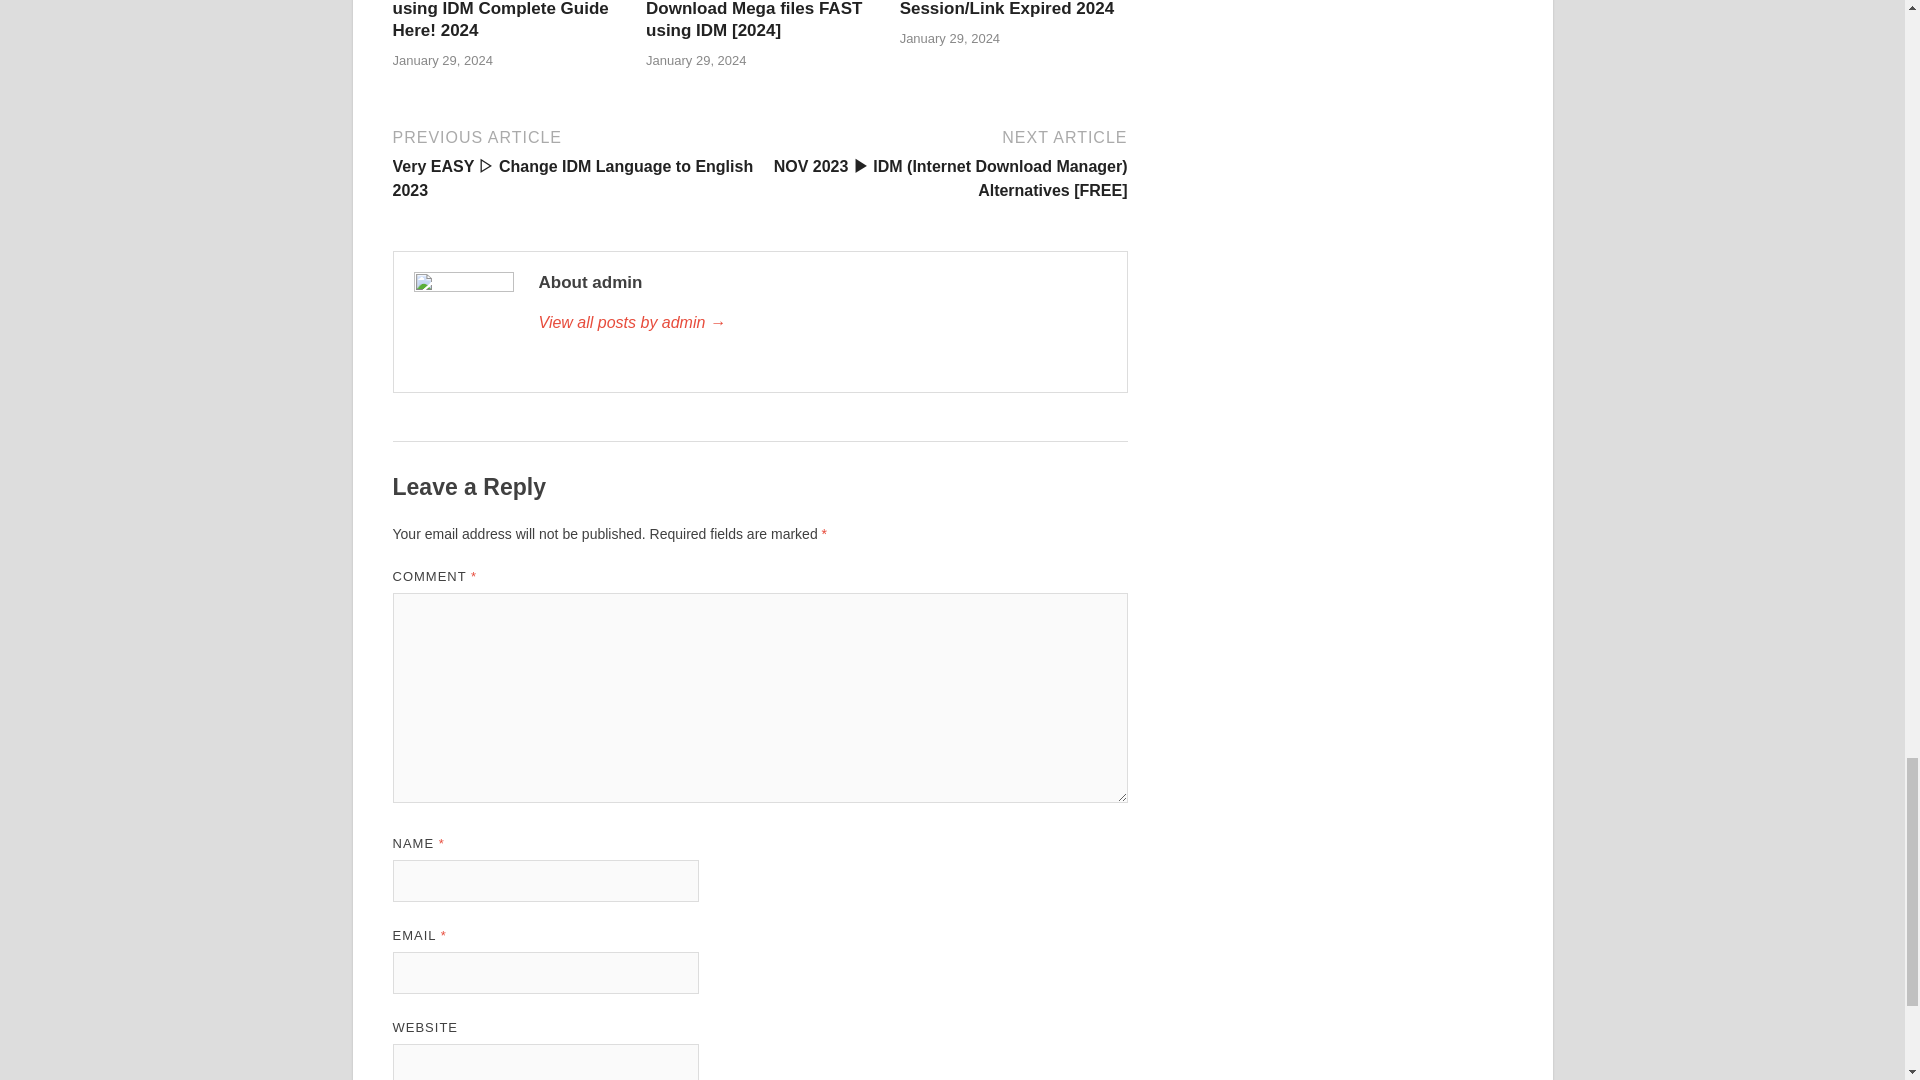 Image resolution: width=1920 pixels, height=1080 pixels. What do you see at coordinates (500, 20) in the screenshot?
I see `Download Torrent files using IDM Complete Guide Here! 2024` at bounding box center [500, 20].